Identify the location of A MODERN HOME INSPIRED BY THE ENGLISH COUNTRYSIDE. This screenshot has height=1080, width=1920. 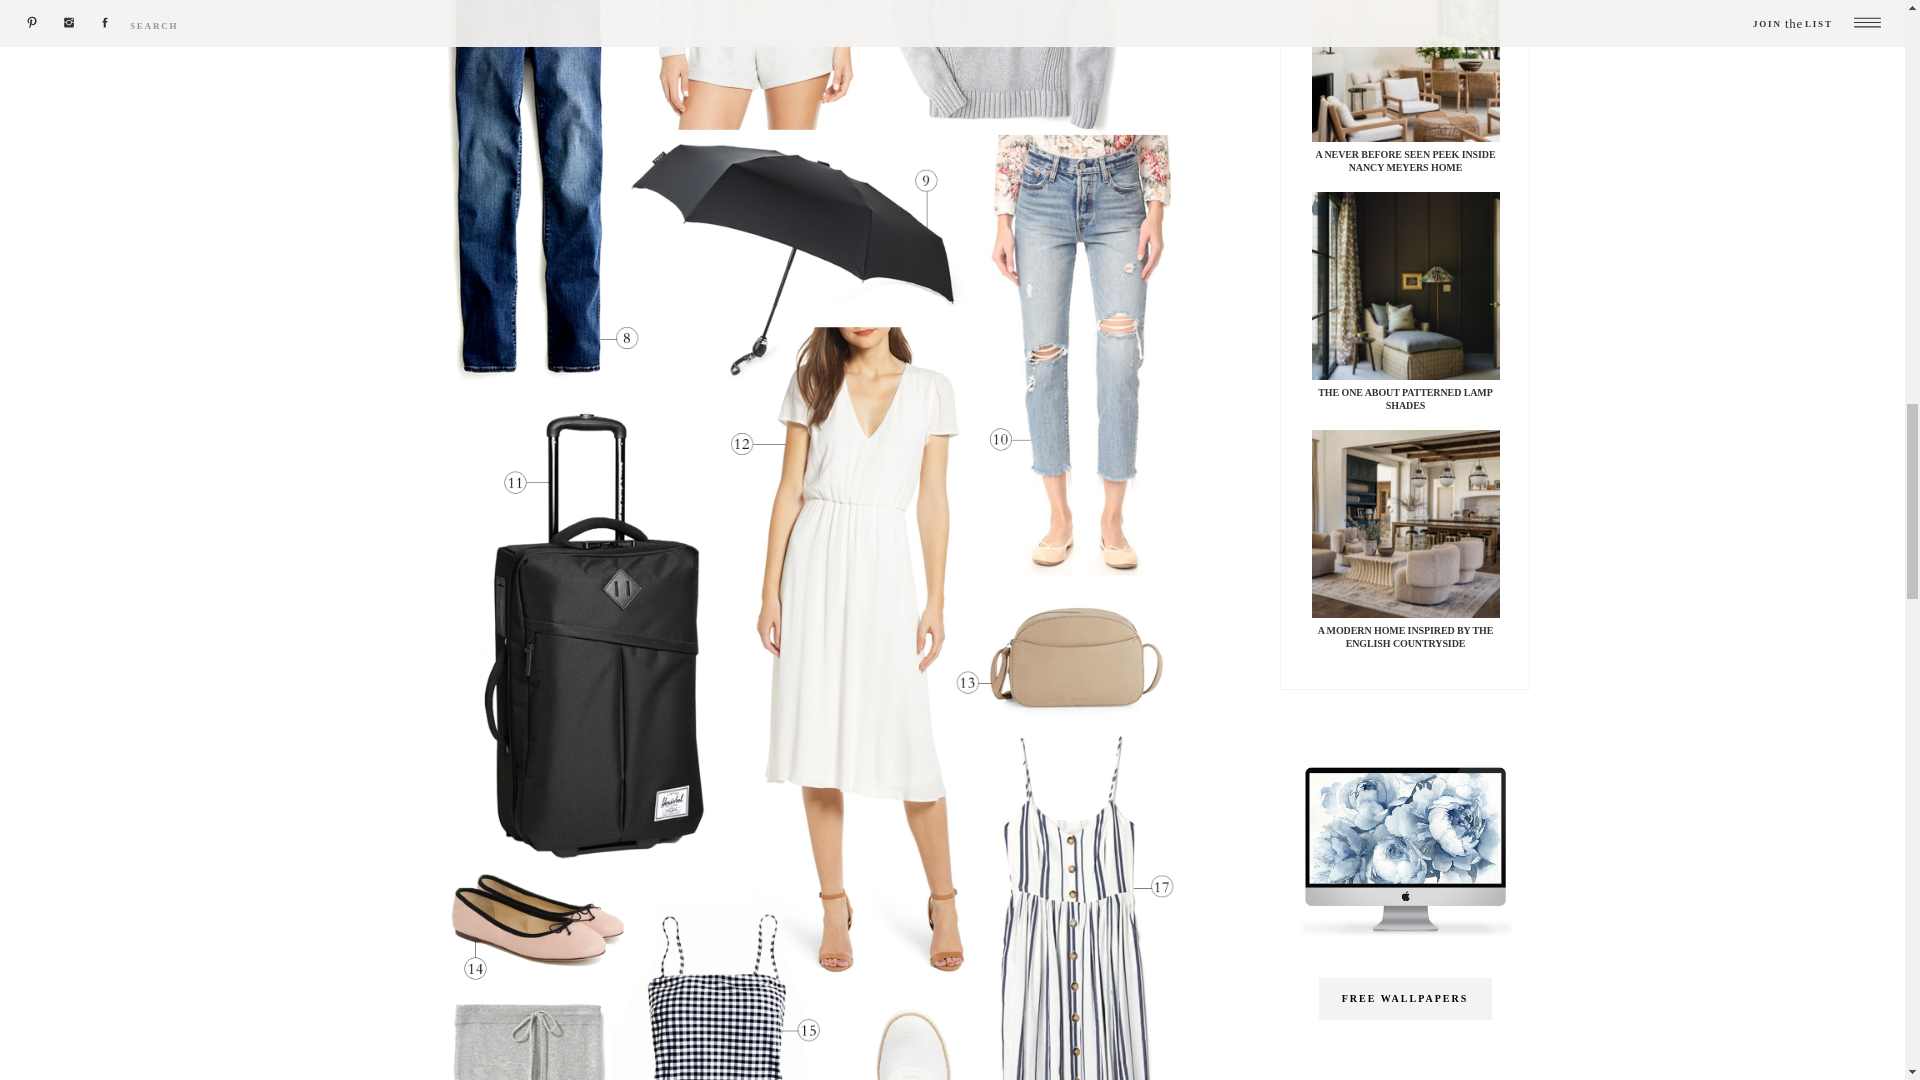
(1405, 637).